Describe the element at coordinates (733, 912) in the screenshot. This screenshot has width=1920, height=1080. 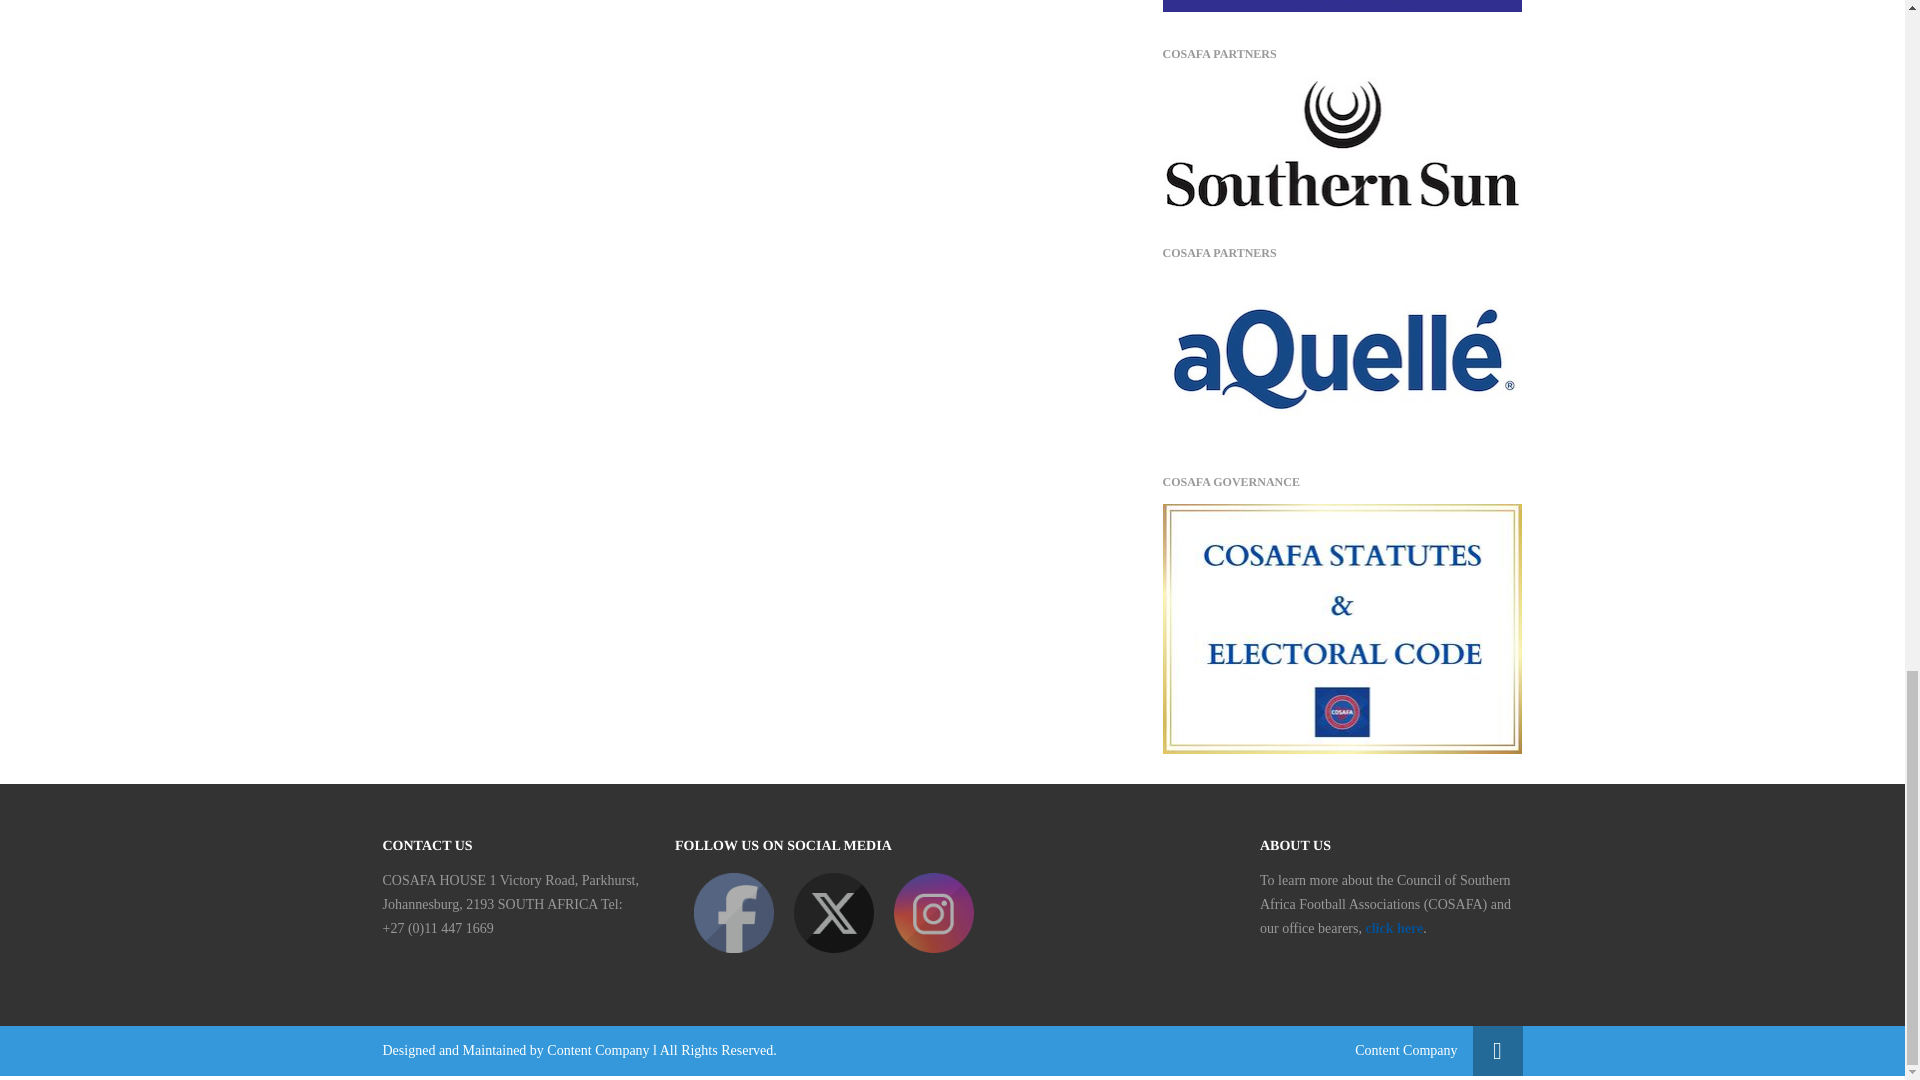
I see `Facebook` at that location.